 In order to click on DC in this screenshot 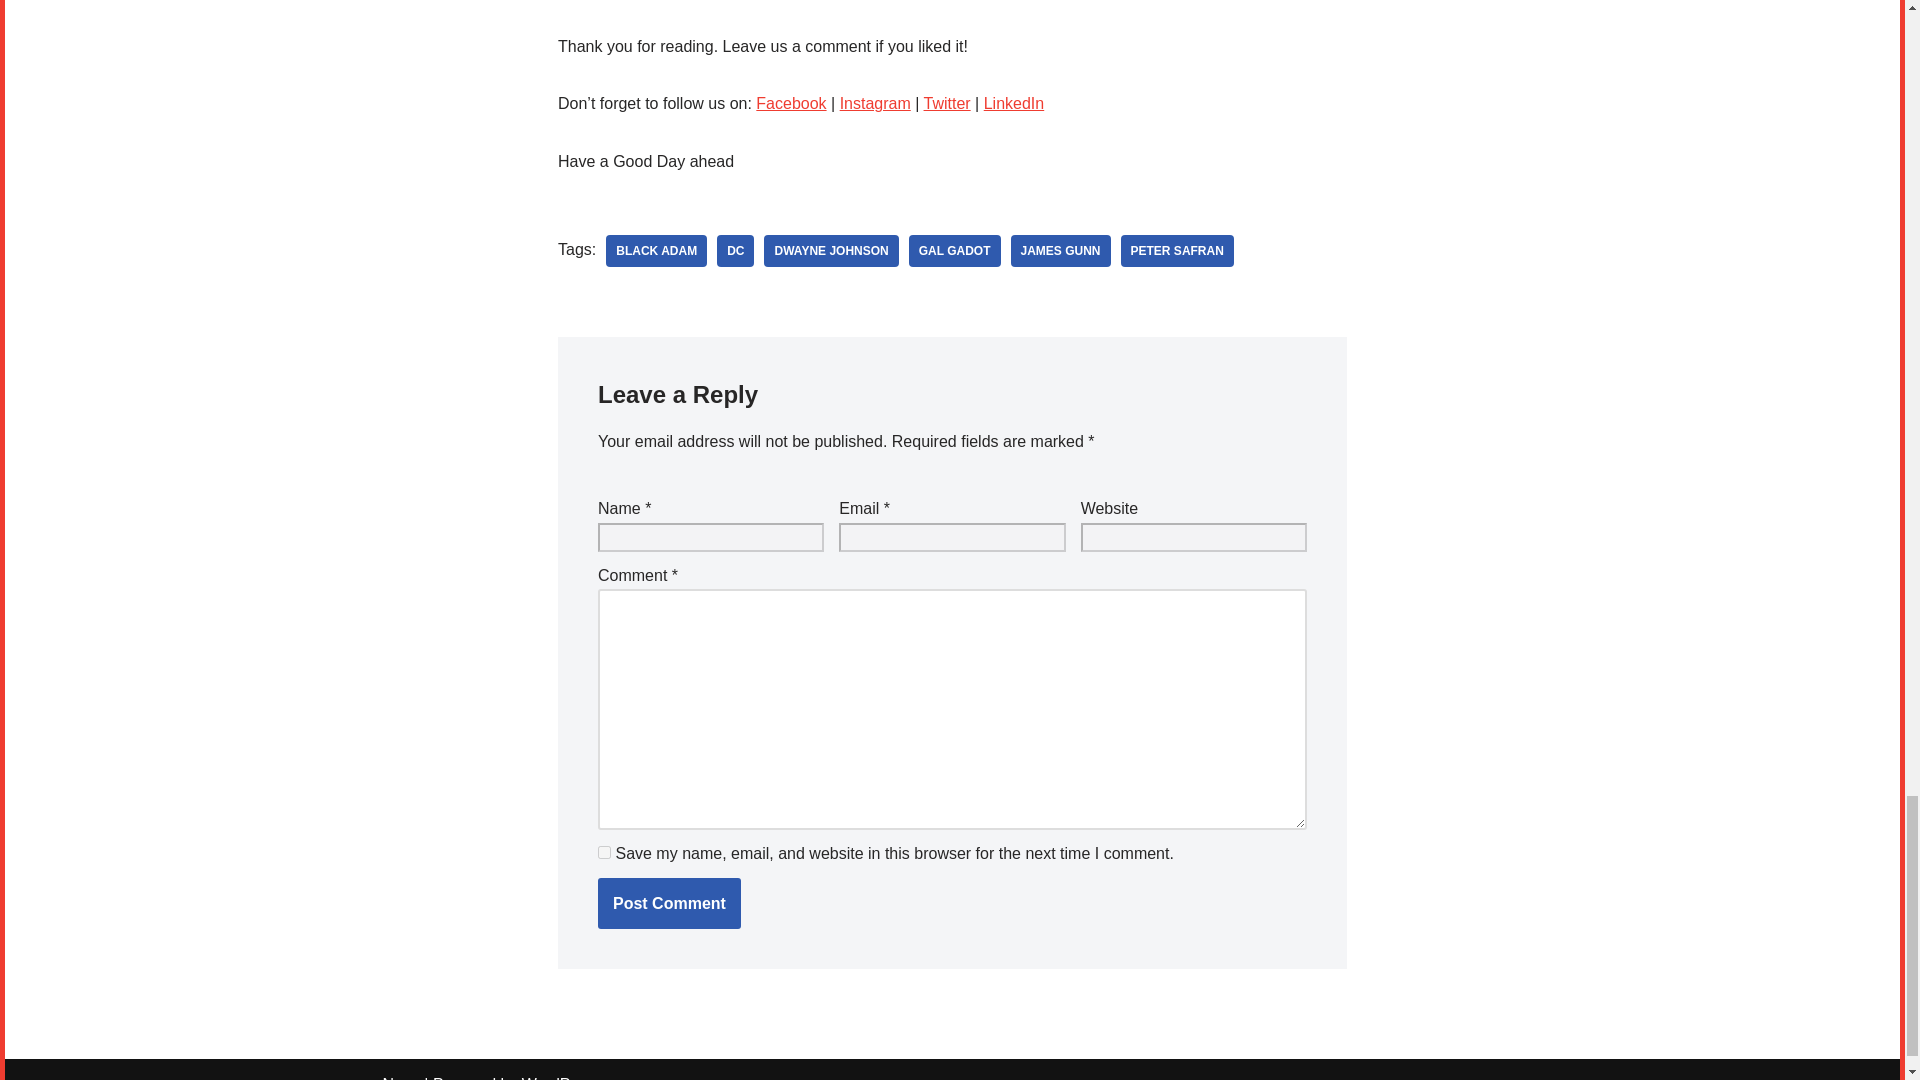, I will do `click(735, 250)`.